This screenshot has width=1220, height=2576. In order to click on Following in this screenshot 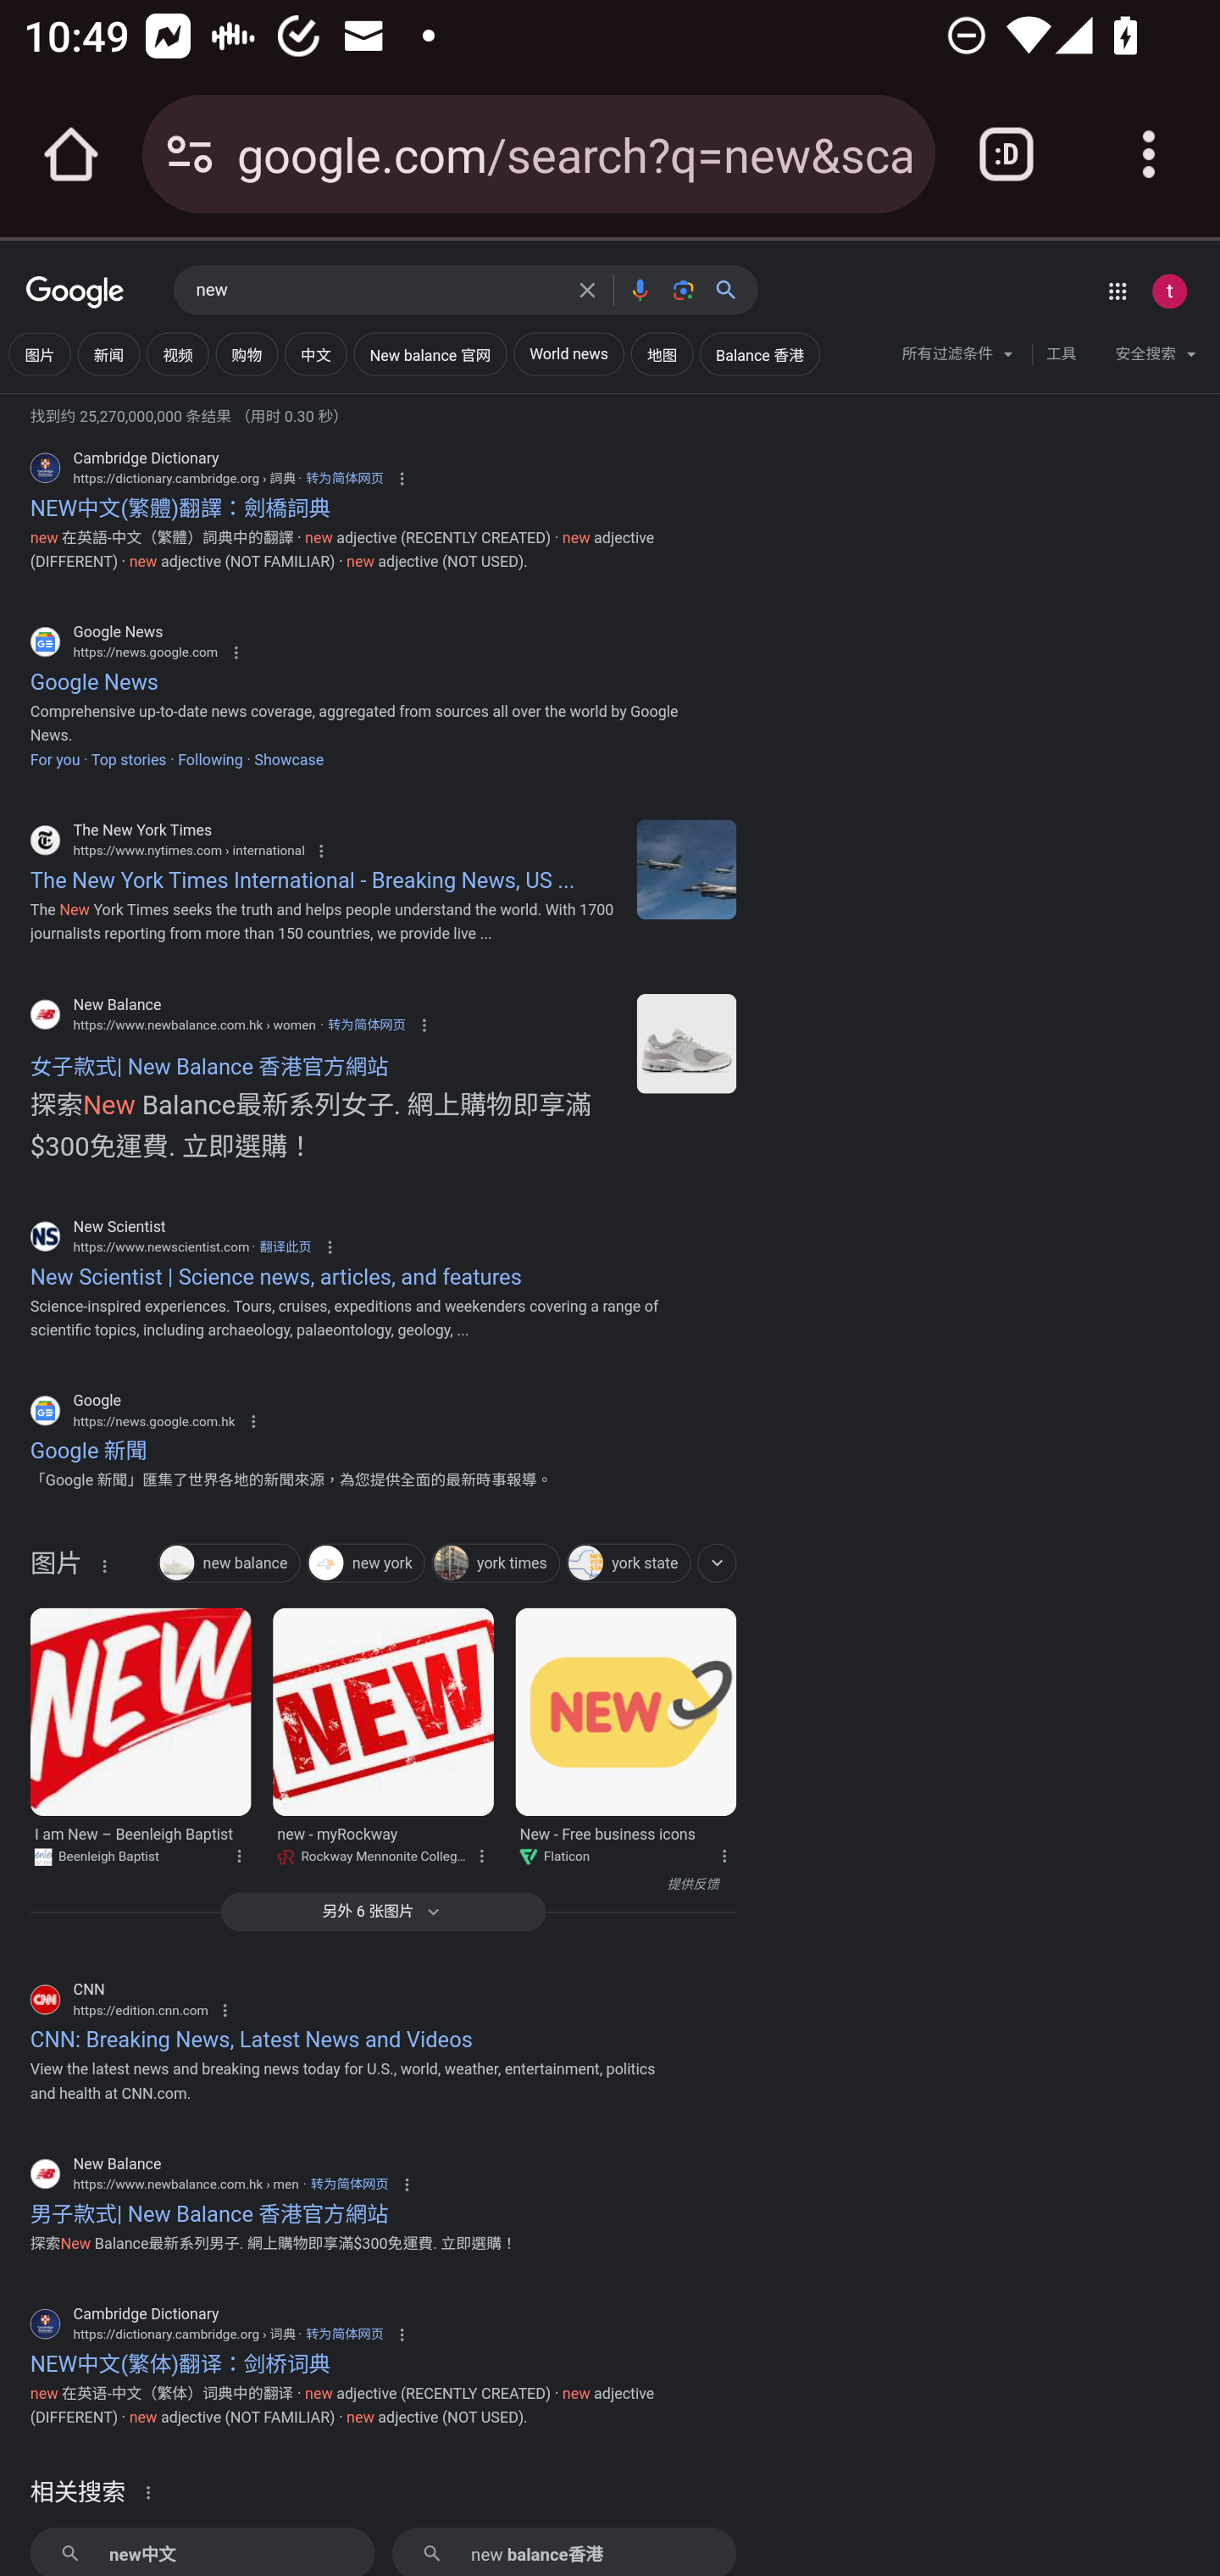, I will do `click(209, 758)`.